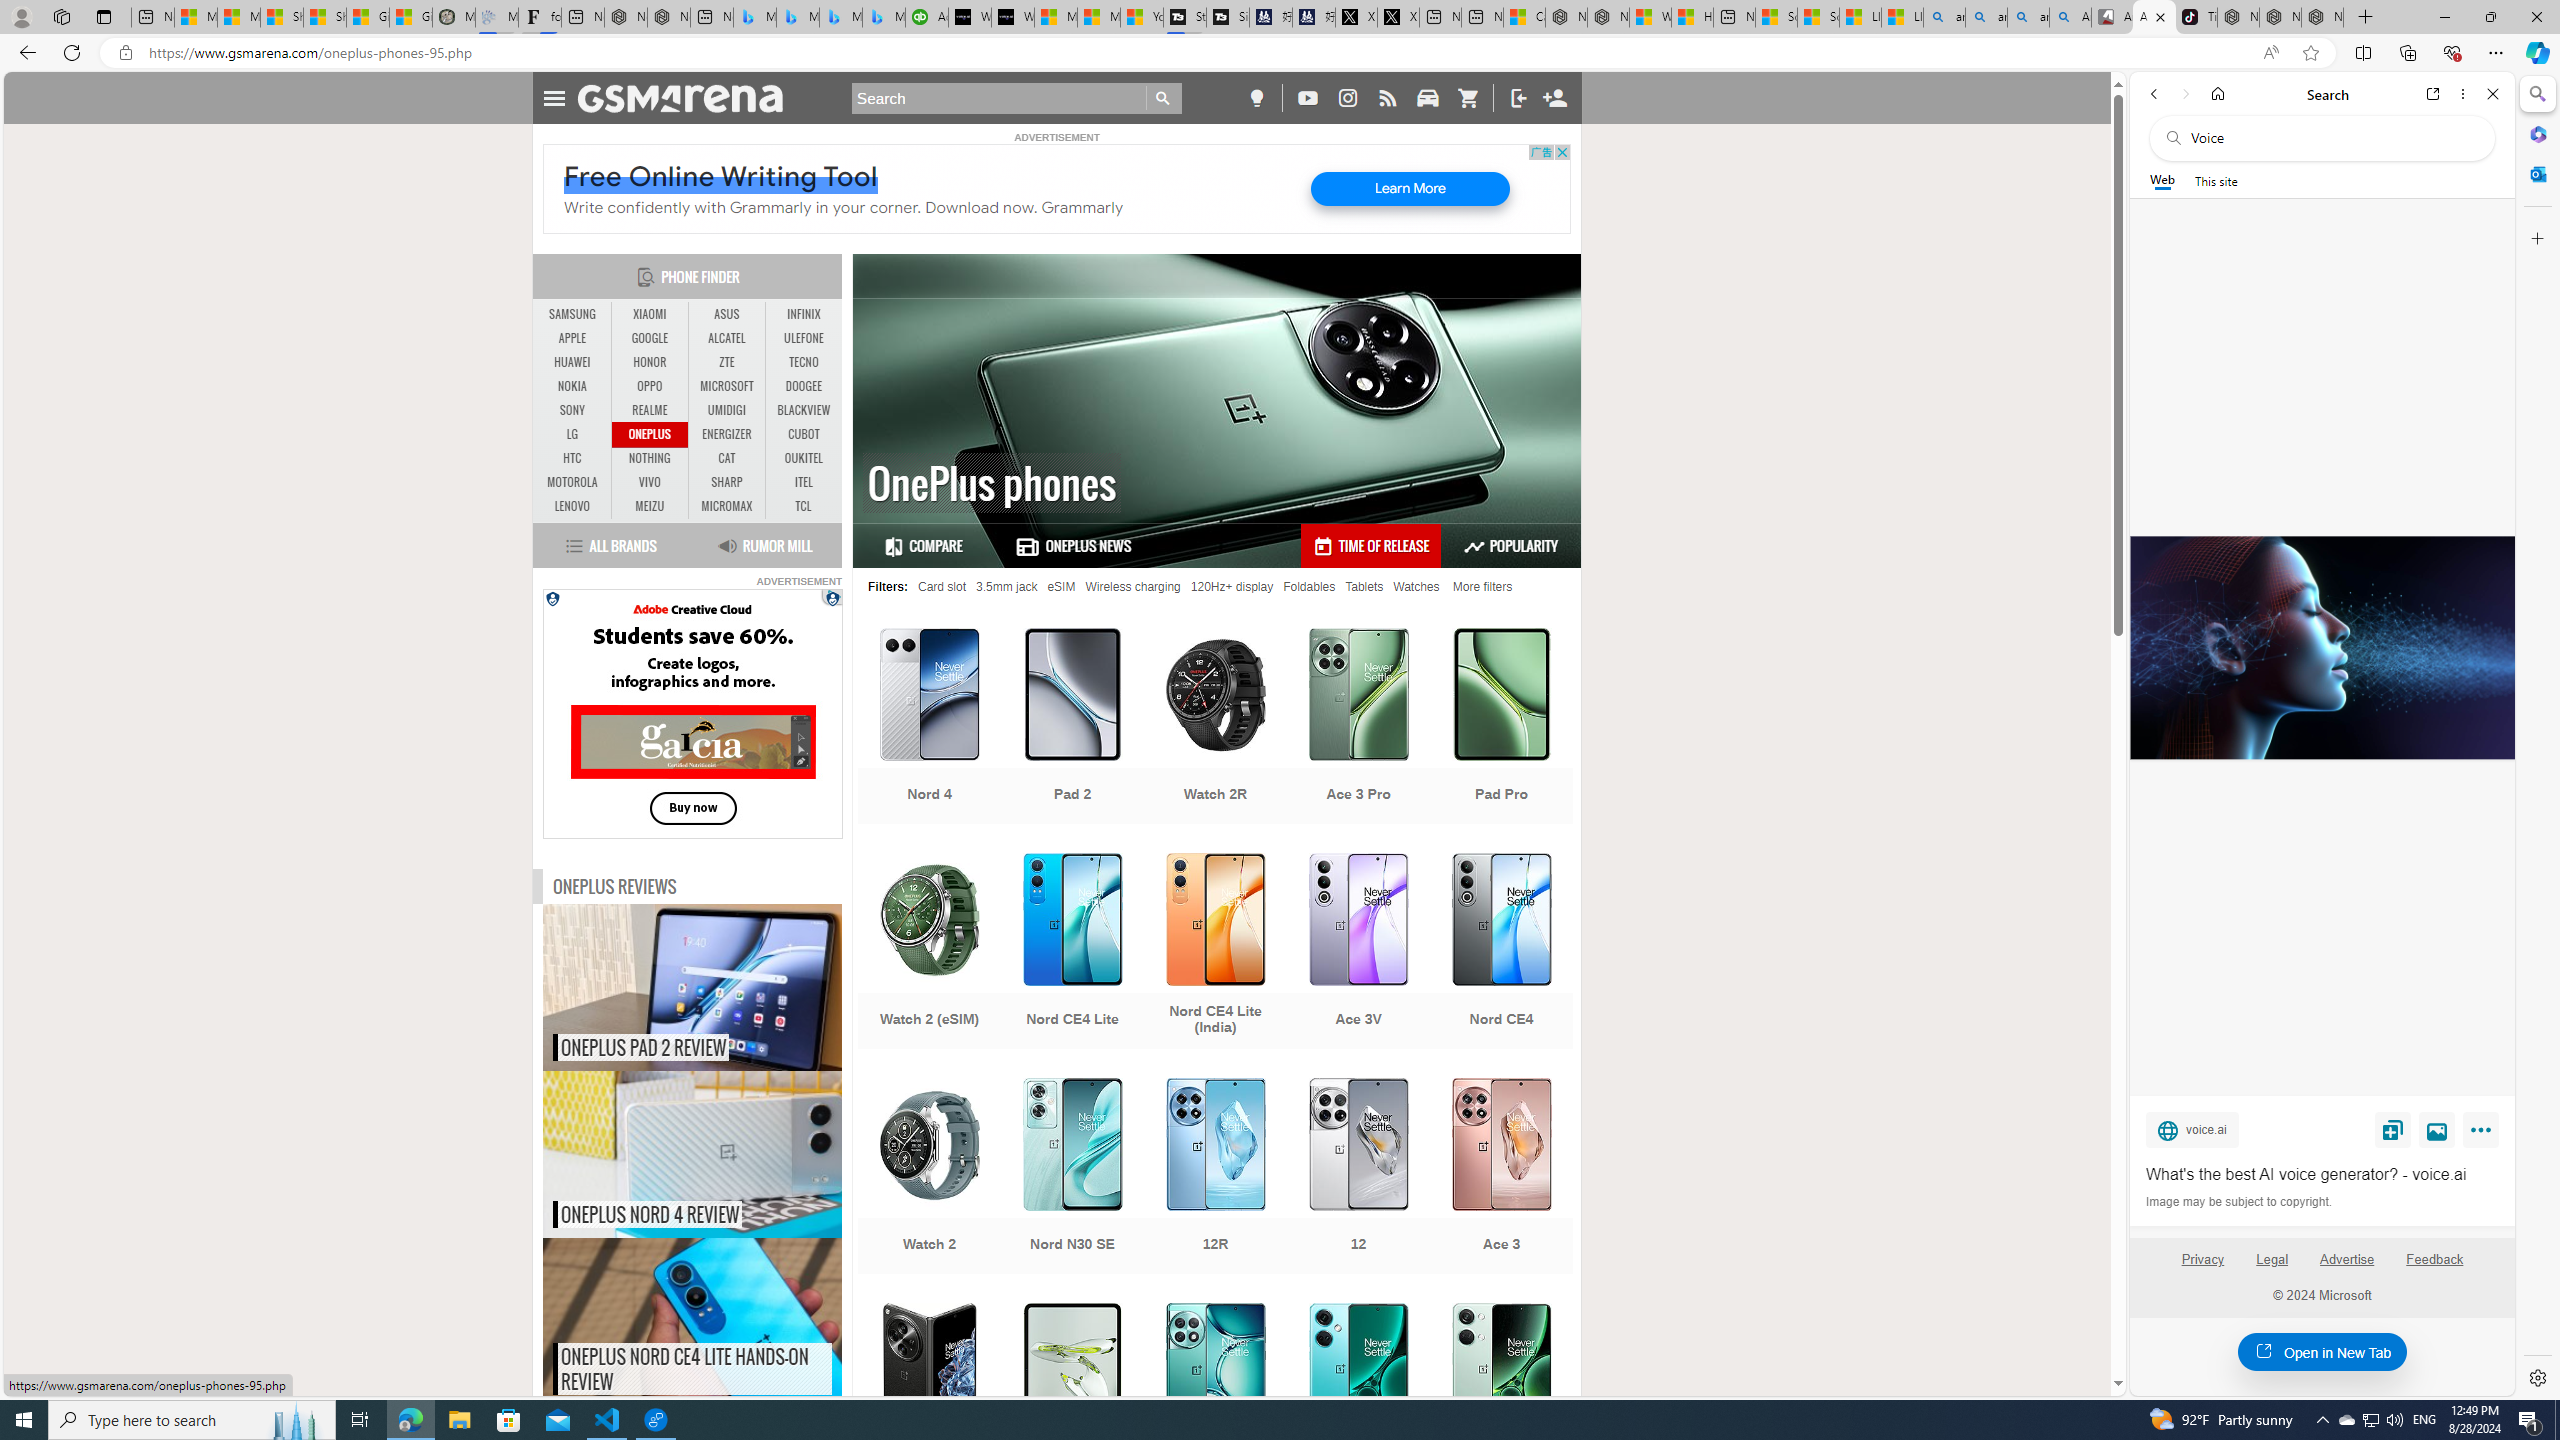  I want to click on Go, so click(1164, 98).